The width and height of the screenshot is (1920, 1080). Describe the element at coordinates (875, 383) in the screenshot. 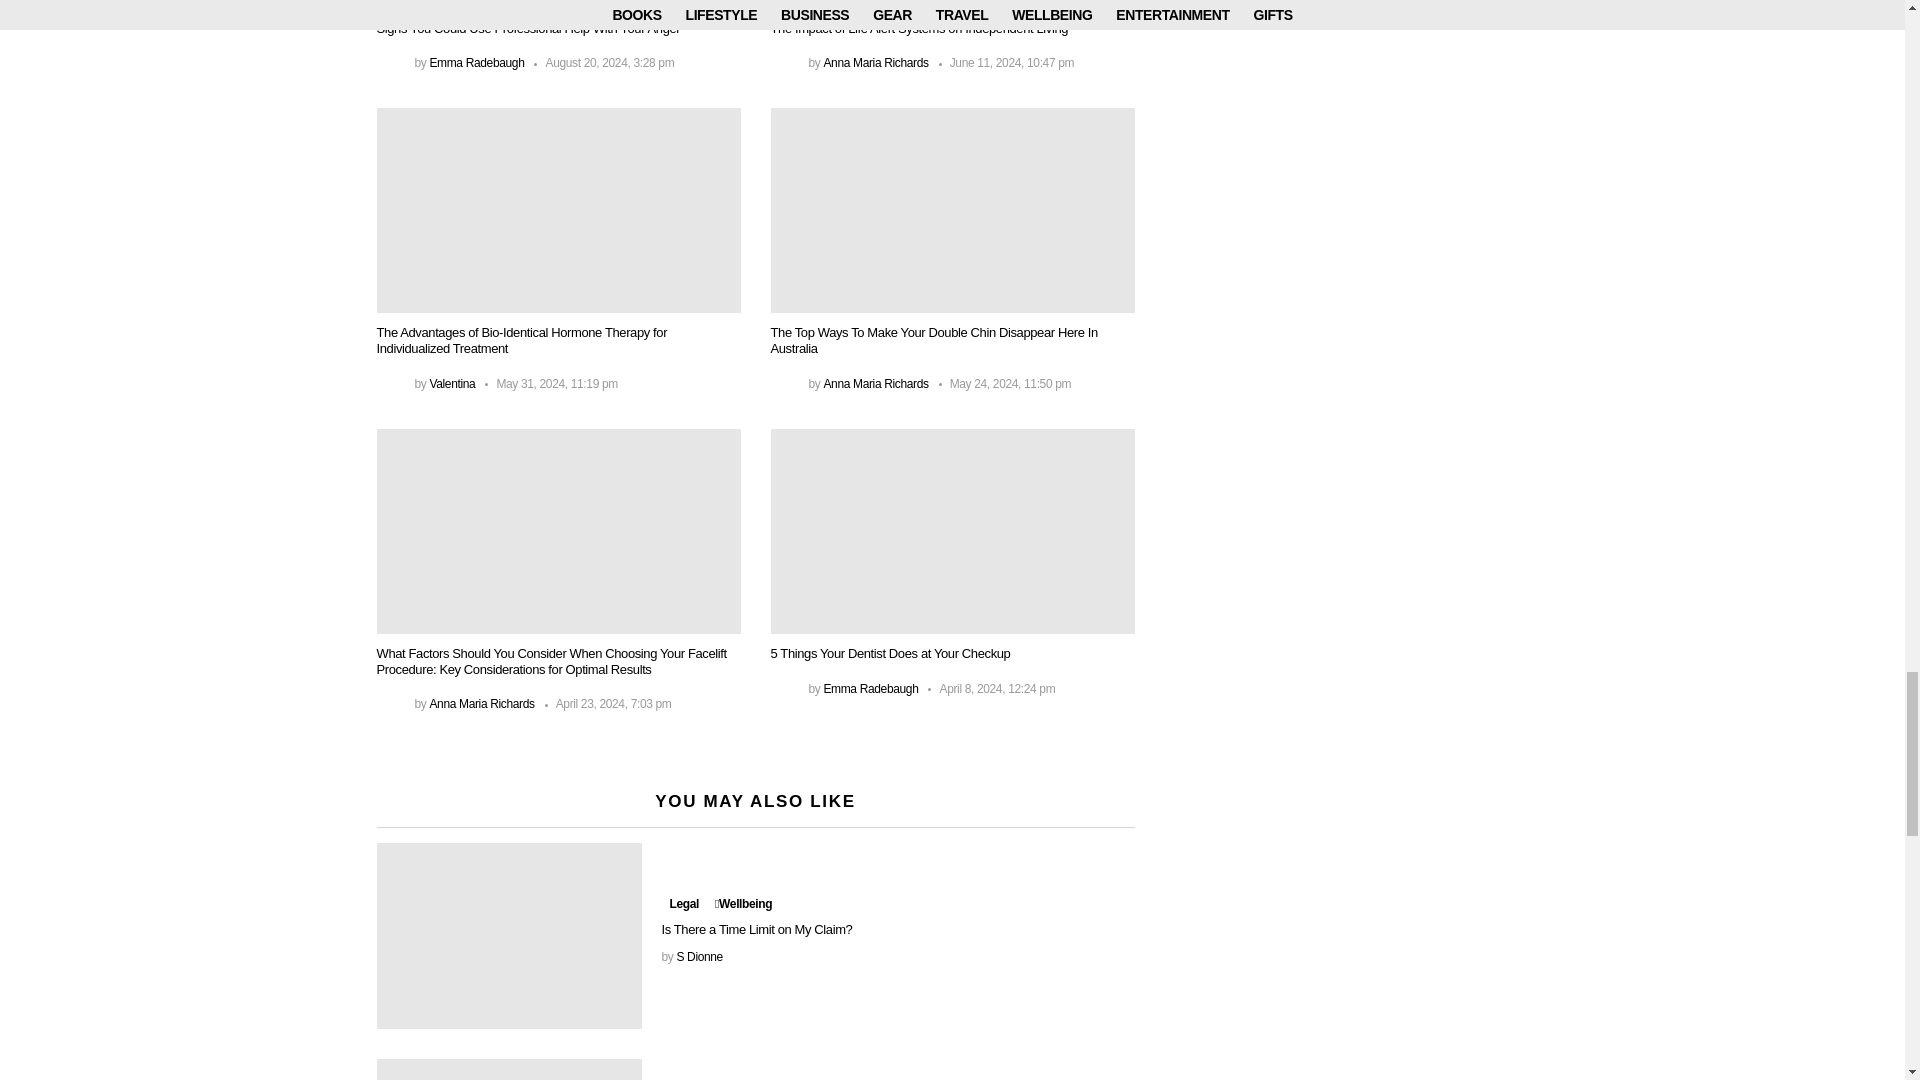

I see `Posts by Anna Maria Richards` at that location.